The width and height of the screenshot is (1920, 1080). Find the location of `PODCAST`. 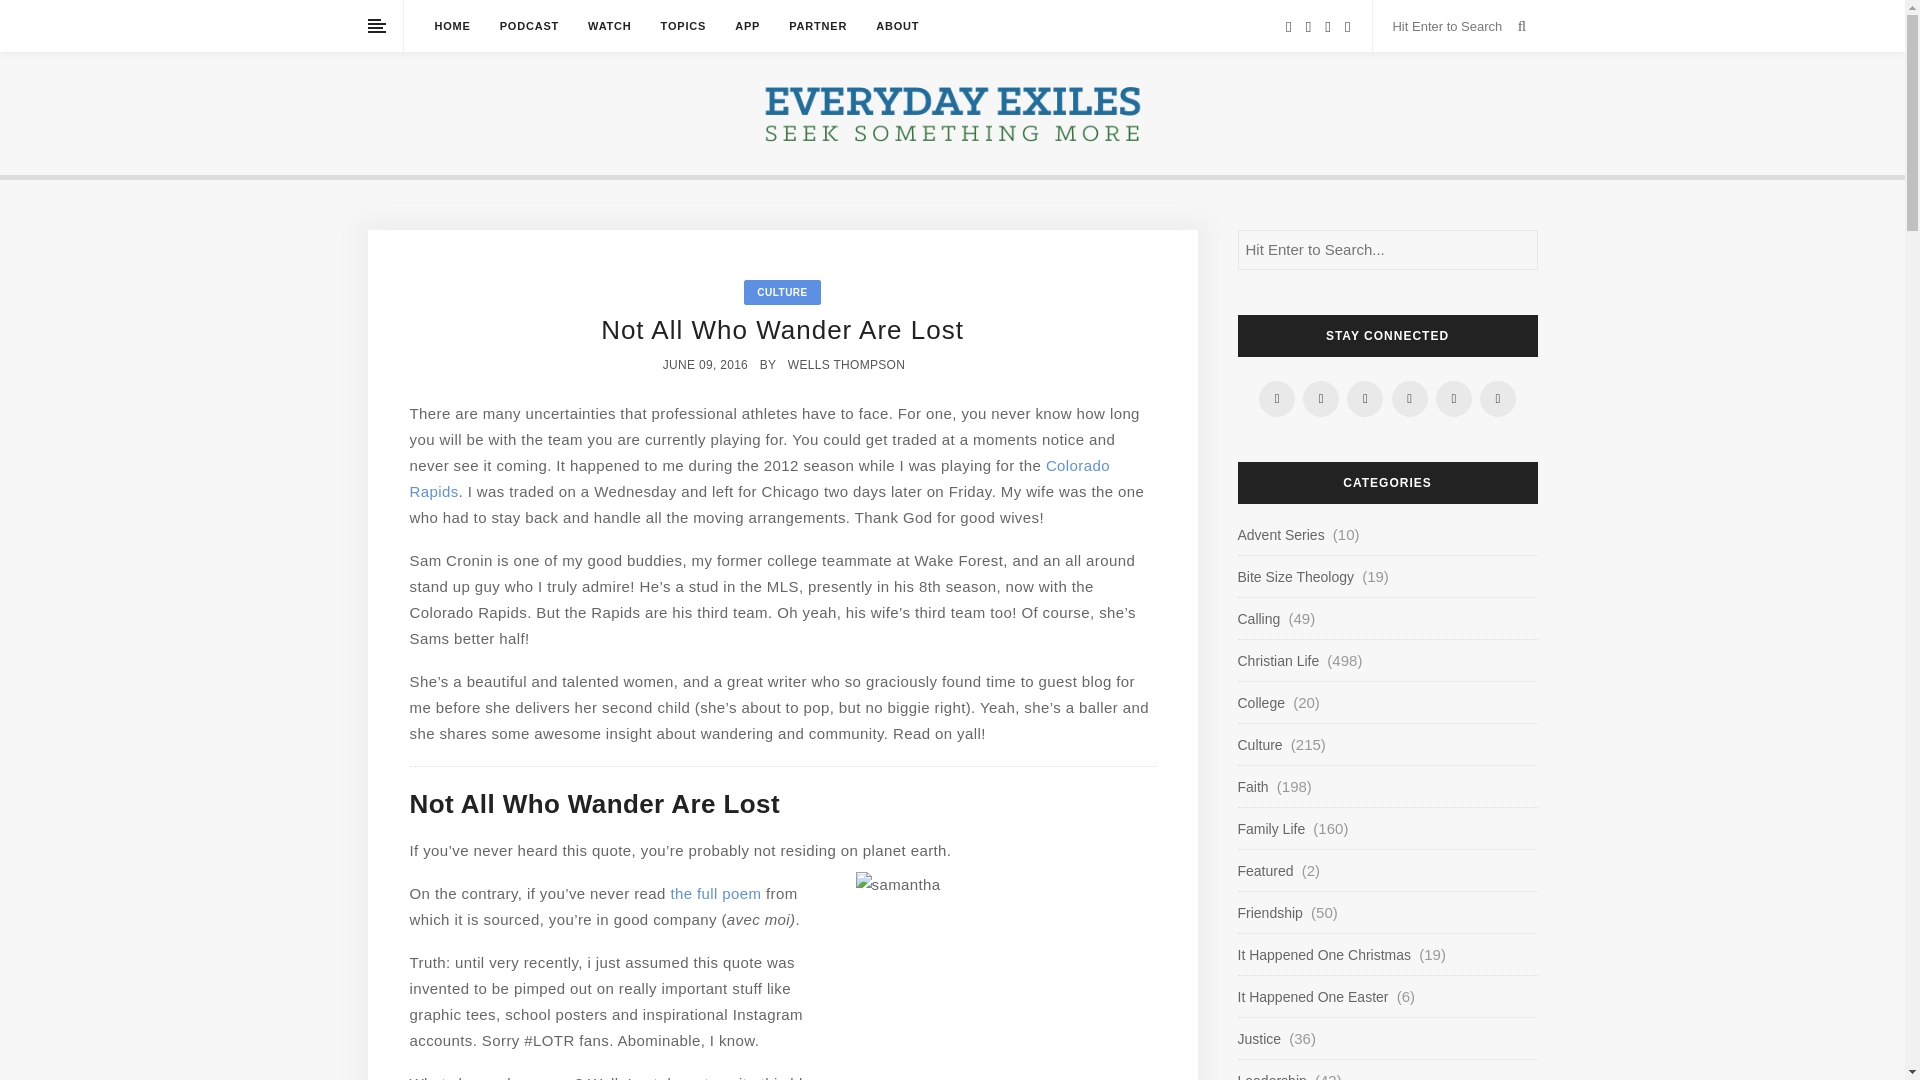

PODCAST is located at coordinates (528, 26).